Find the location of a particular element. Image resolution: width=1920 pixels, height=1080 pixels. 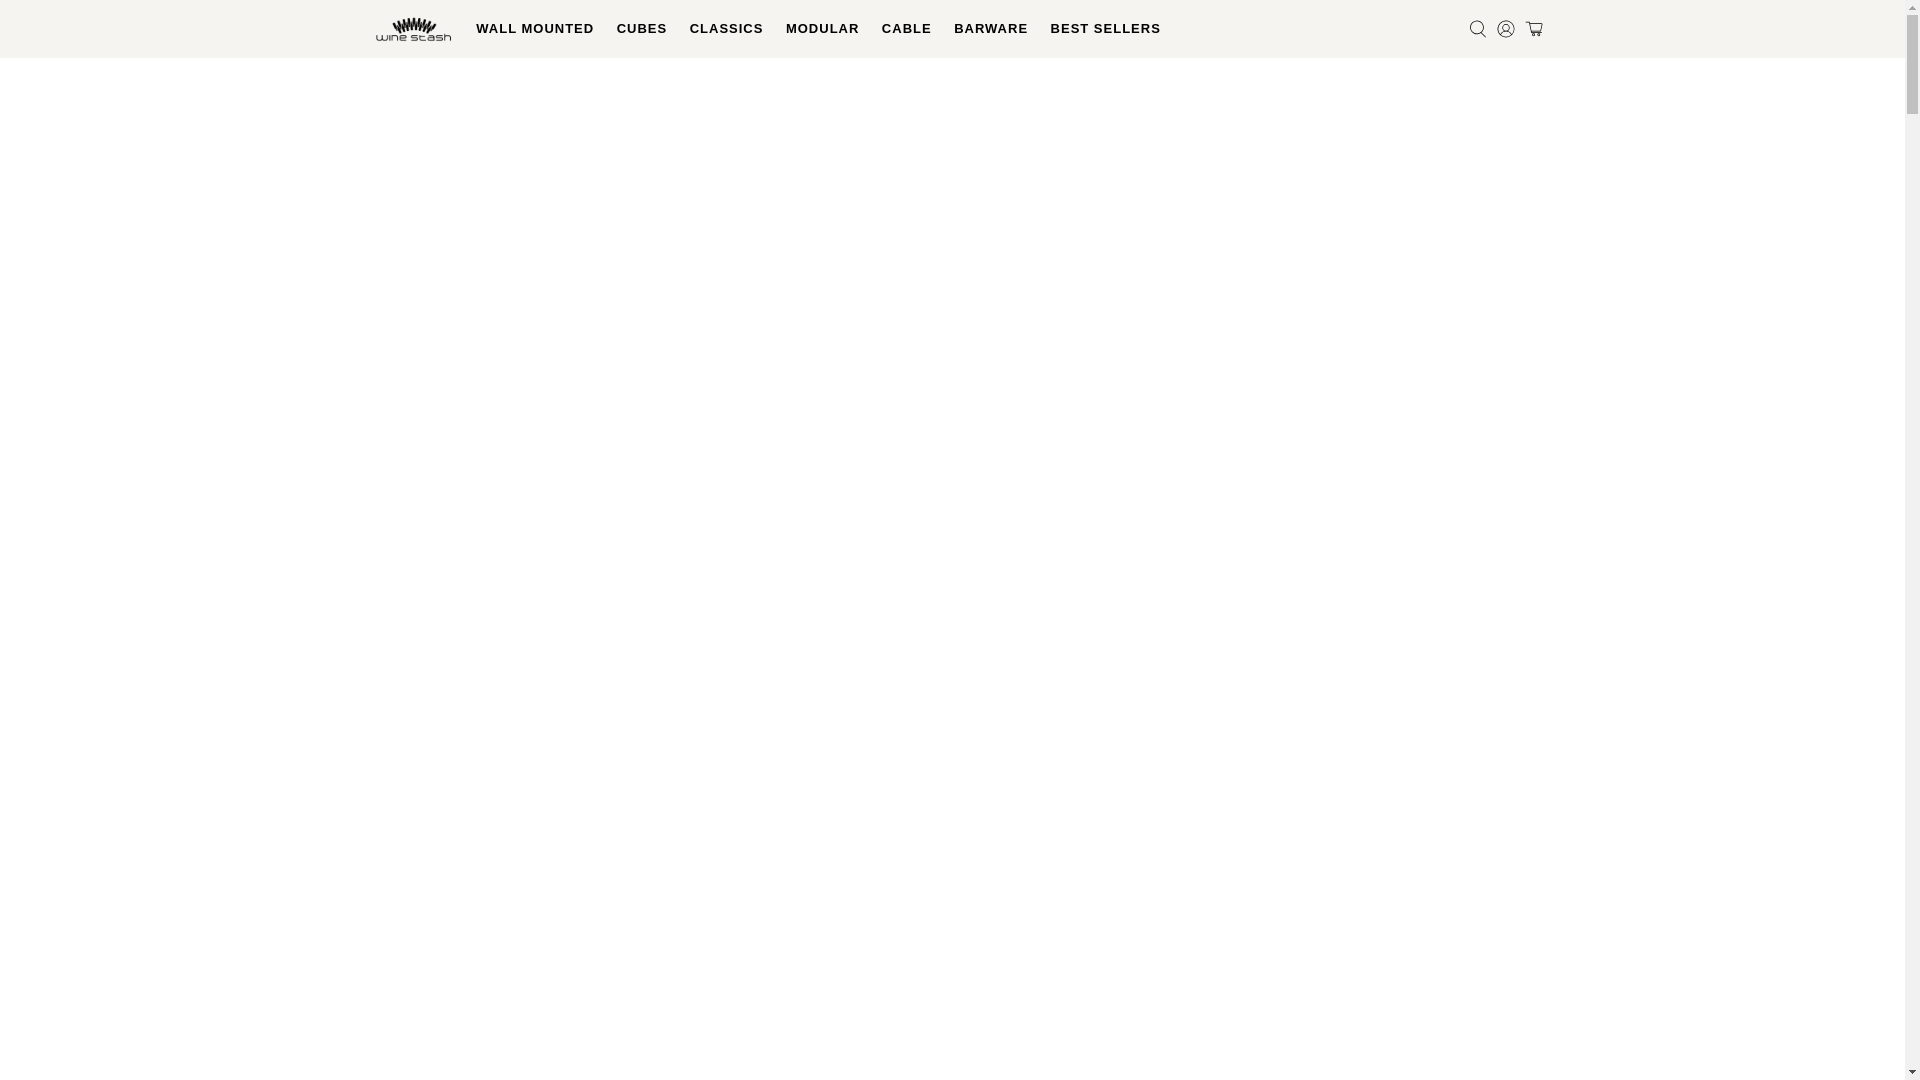

CLASSICS is located at coordinates (725, 29).